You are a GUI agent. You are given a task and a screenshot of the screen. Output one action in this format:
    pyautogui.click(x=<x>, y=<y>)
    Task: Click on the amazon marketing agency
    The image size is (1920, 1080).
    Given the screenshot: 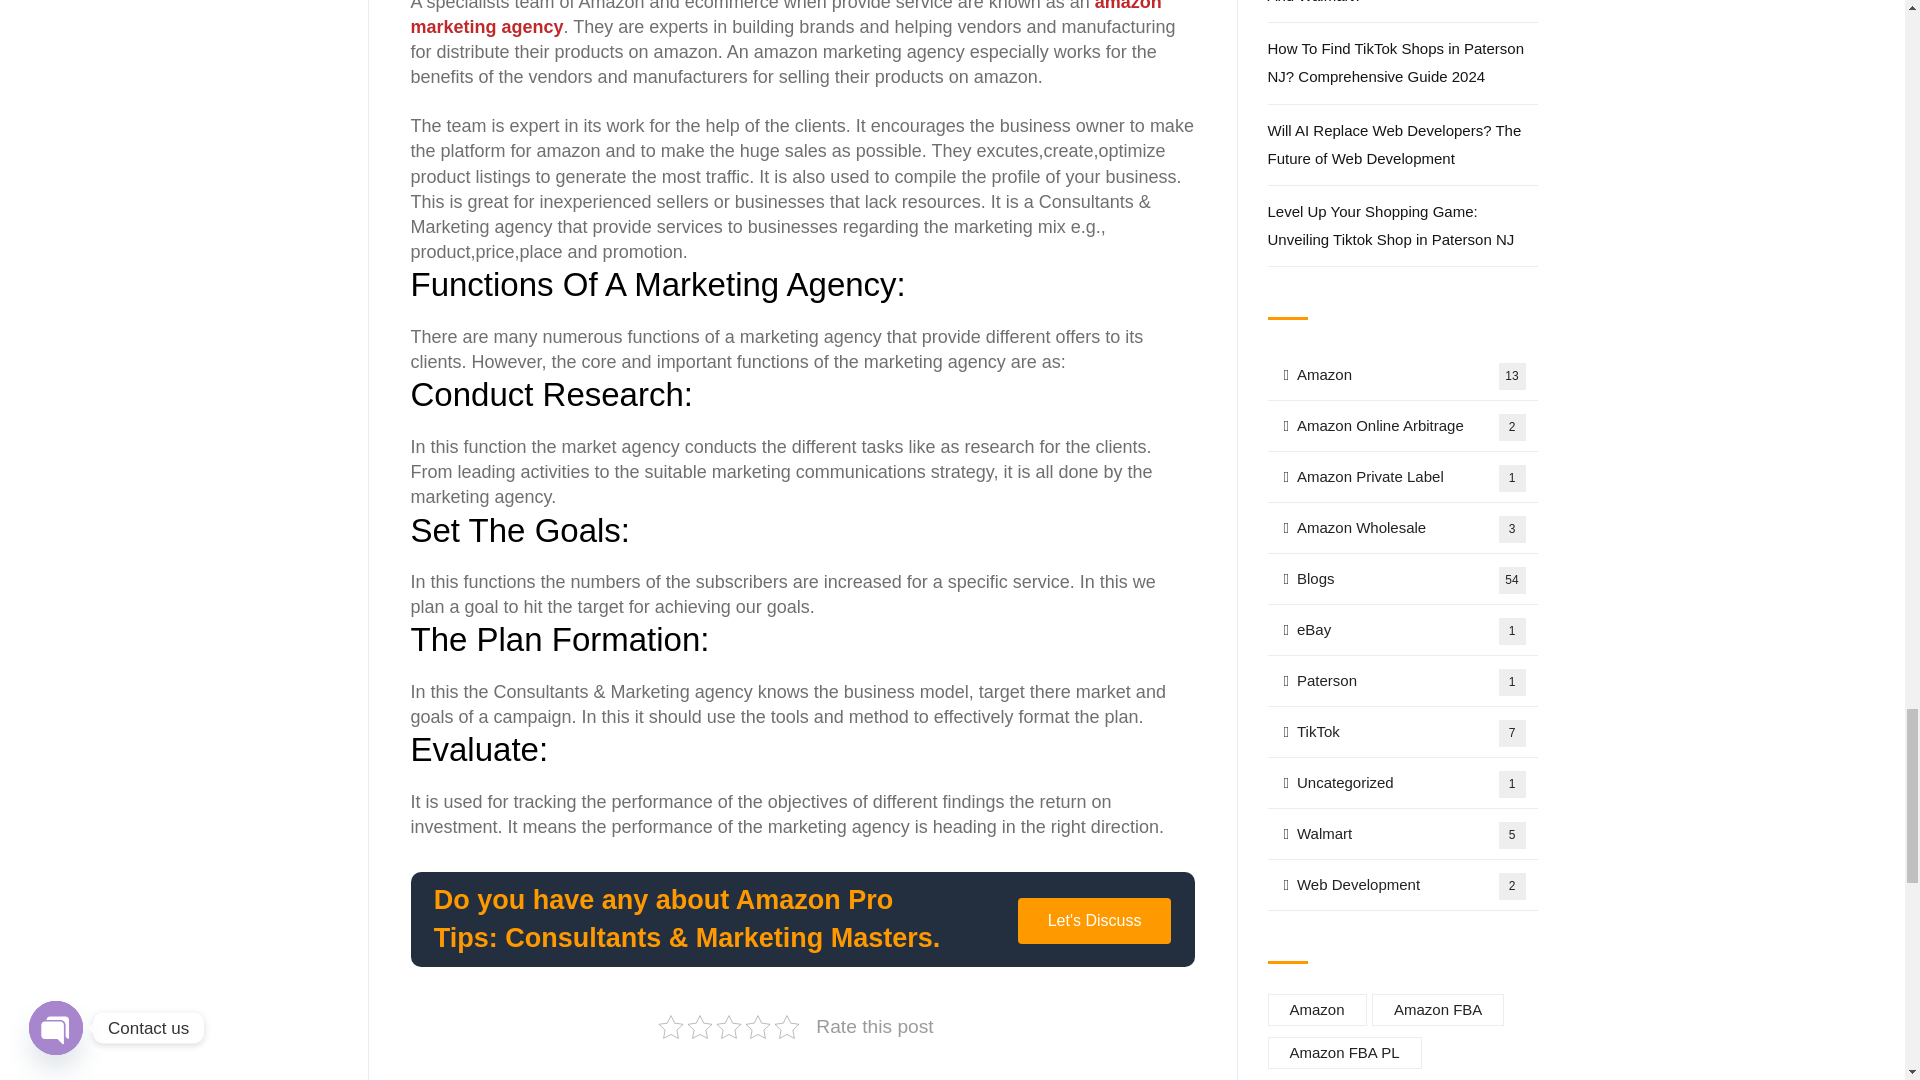 What is the action you would take?
    pyautogui.click(x=786, y=18)
    